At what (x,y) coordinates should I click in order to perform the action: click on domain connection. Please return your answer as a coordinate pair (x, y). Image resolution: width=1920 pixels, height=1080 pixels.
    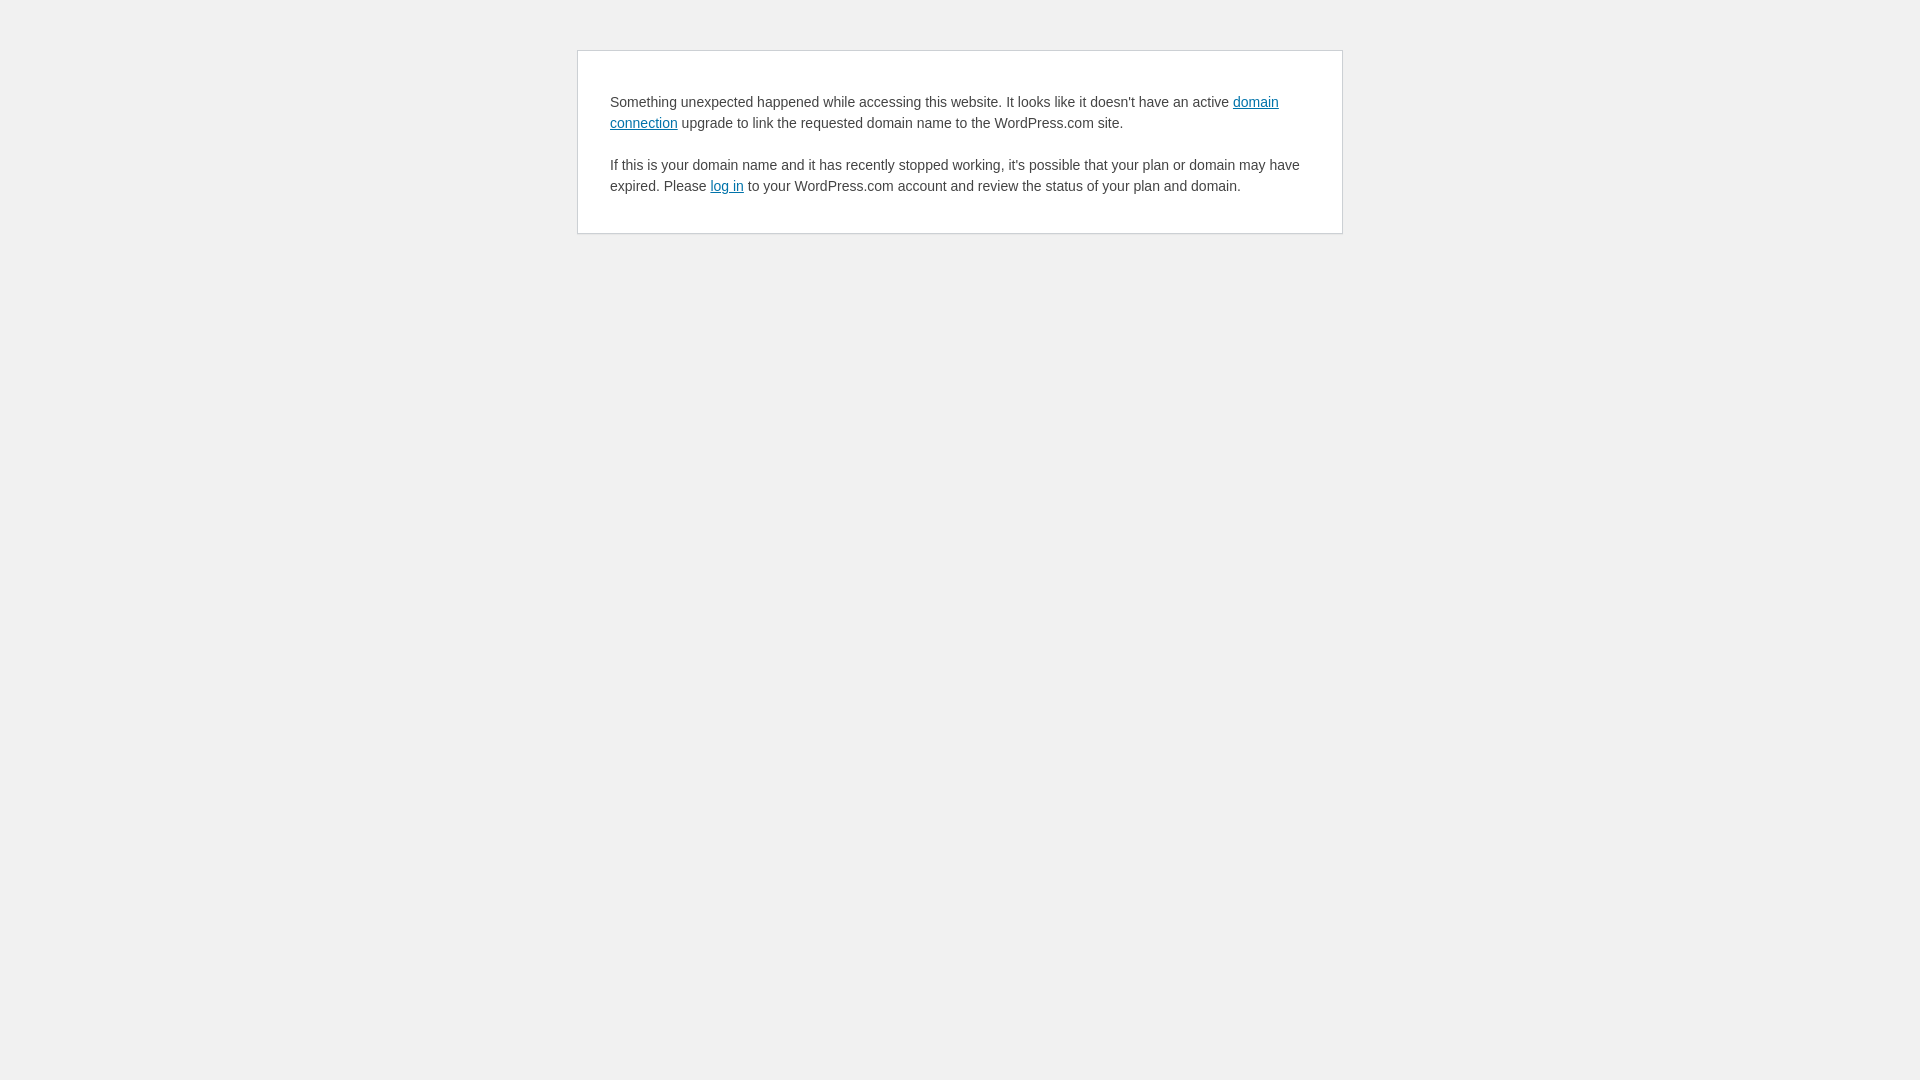
    Looking at the image, I should click on (944, 112).